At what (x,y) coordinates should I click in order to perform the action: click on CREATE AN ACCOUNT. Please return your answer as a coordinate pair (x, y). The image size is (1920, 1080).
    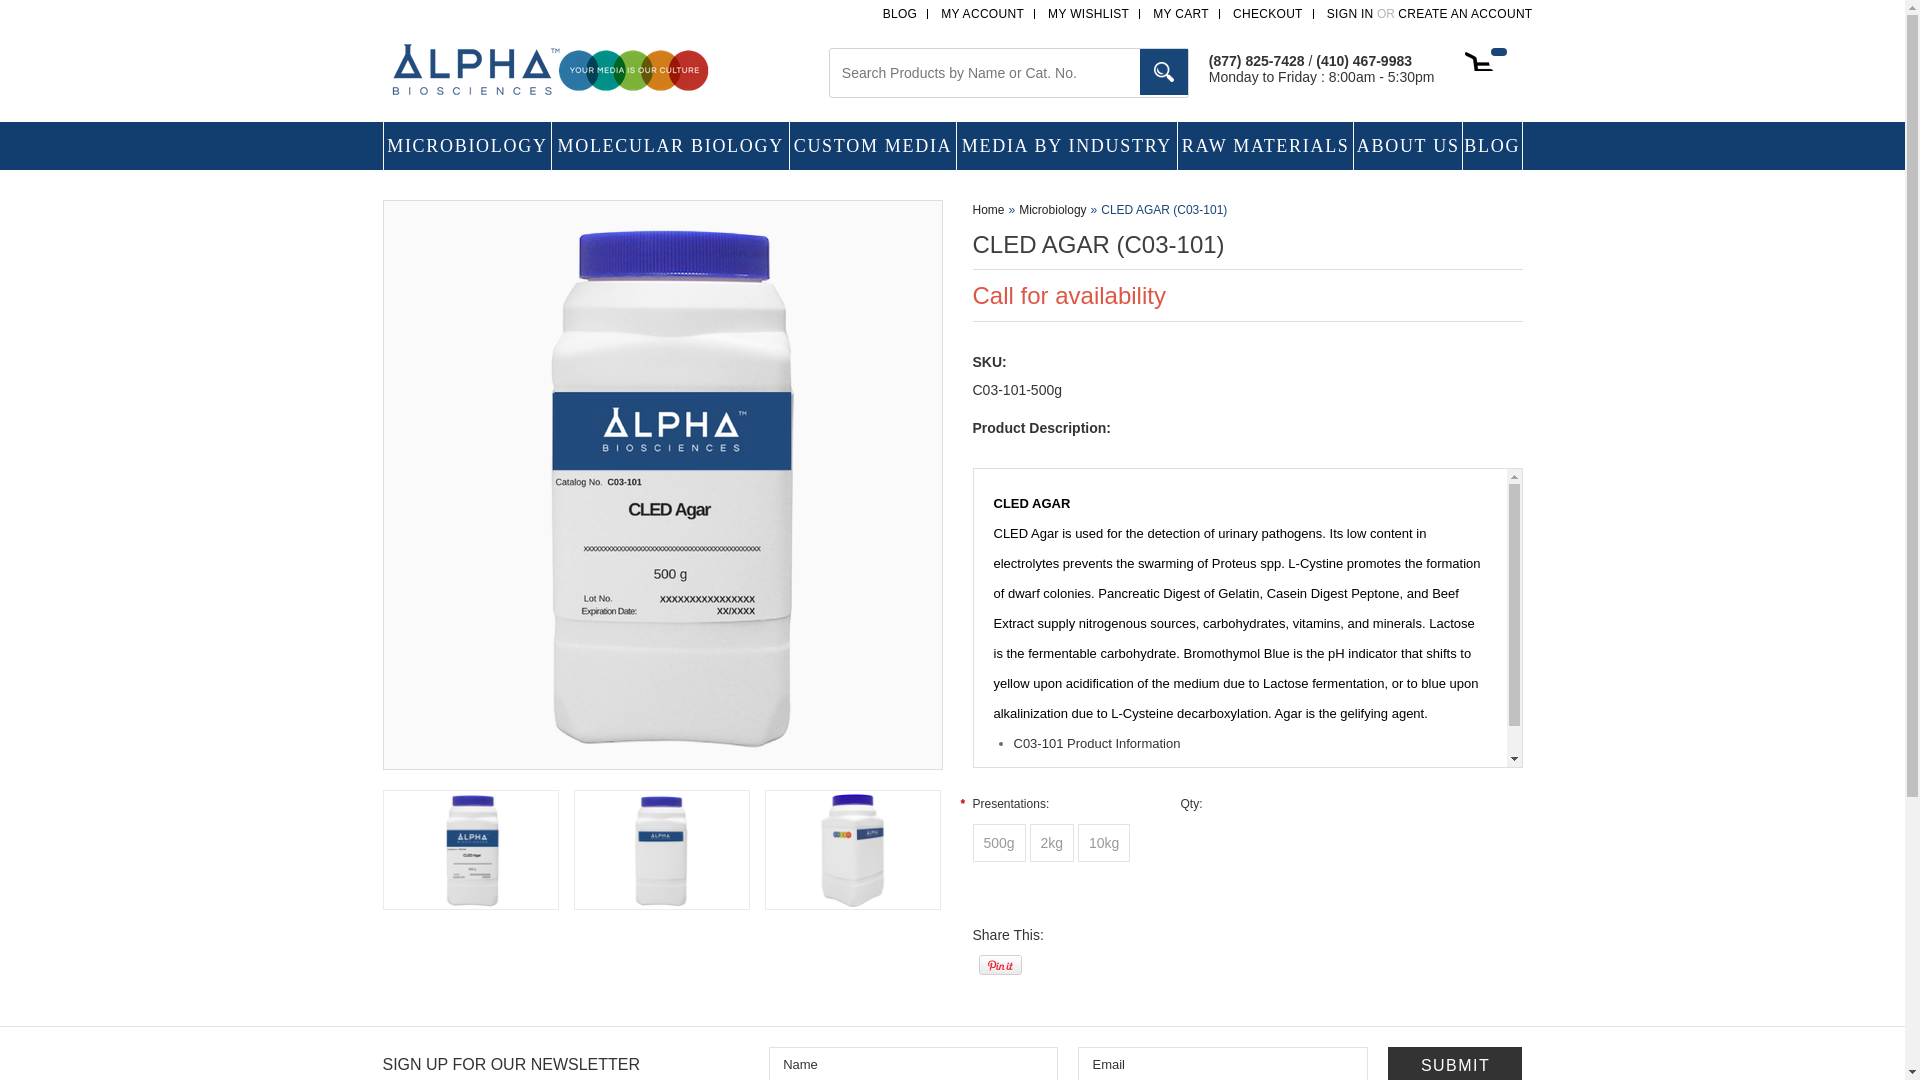
    Looking at the image, I should click on (1464, 13).